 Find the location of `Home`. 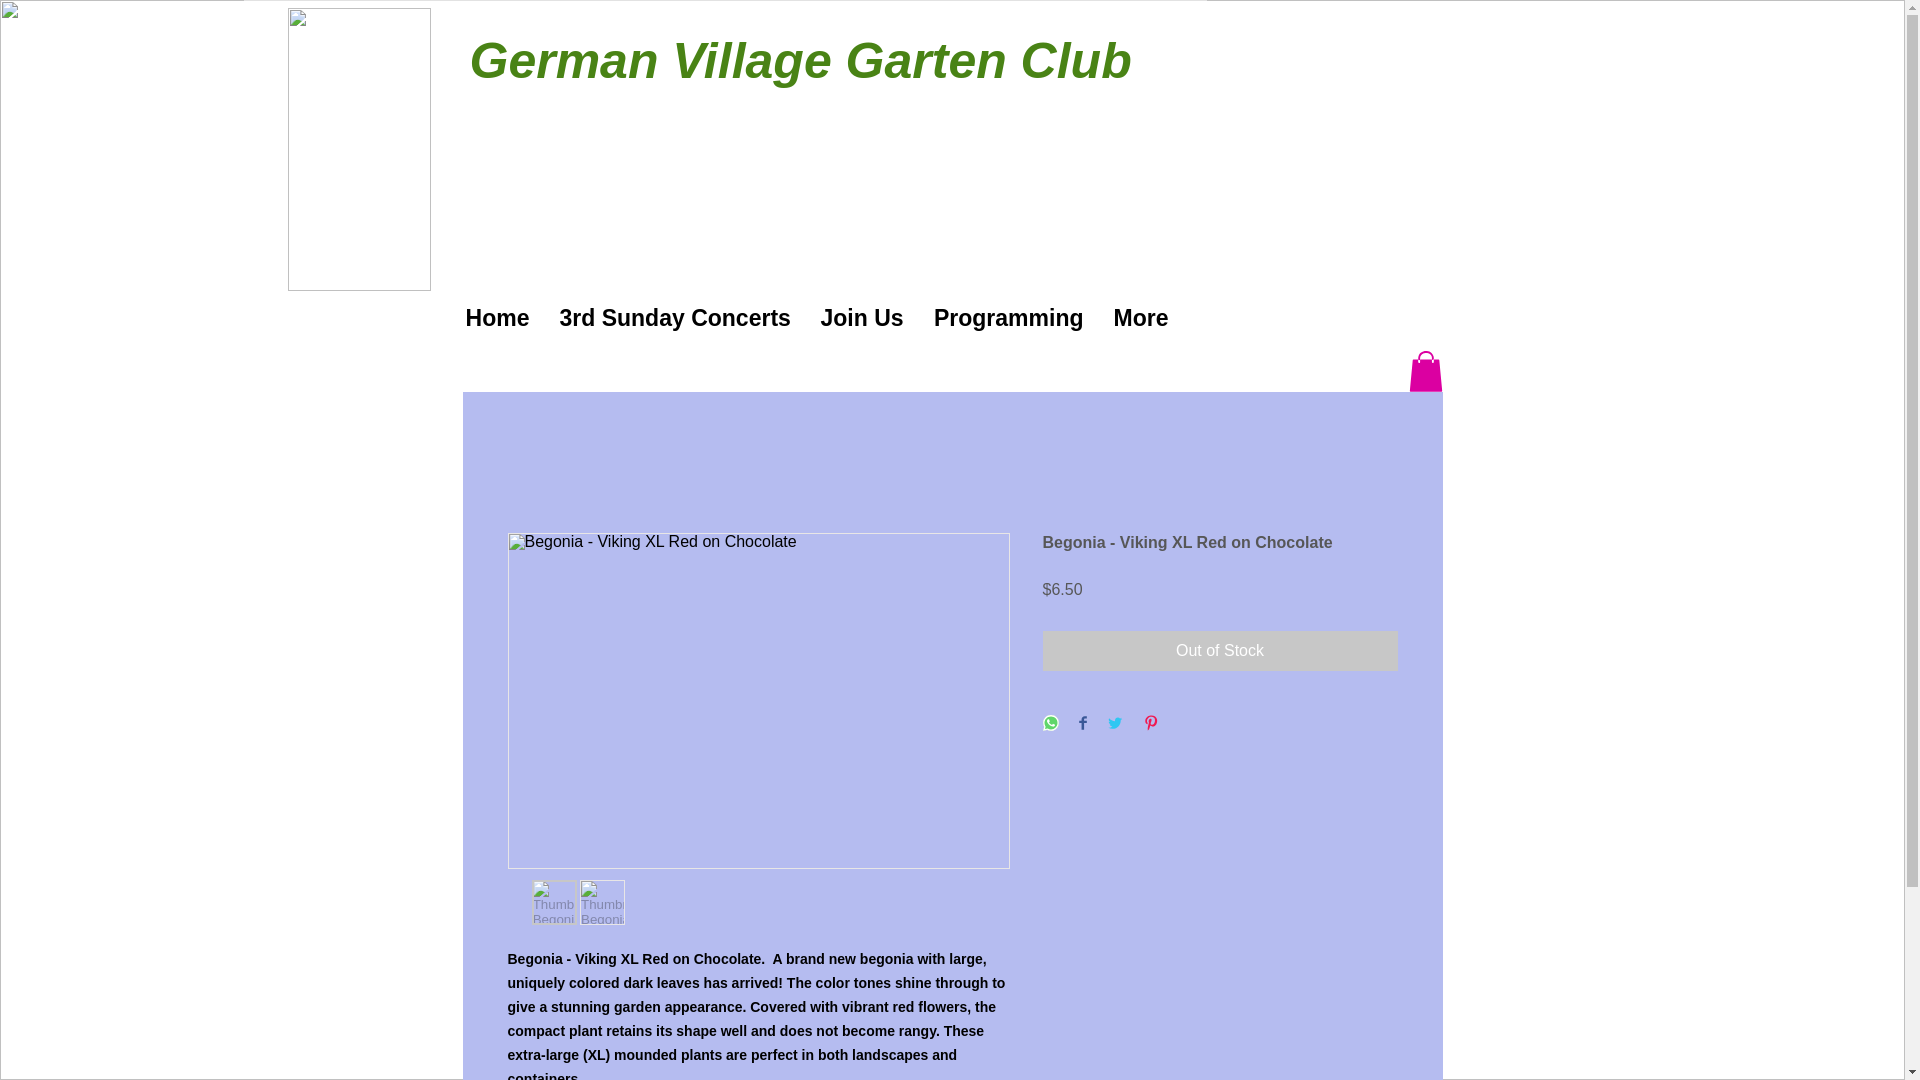

Home is located at coordinates (496, 318).